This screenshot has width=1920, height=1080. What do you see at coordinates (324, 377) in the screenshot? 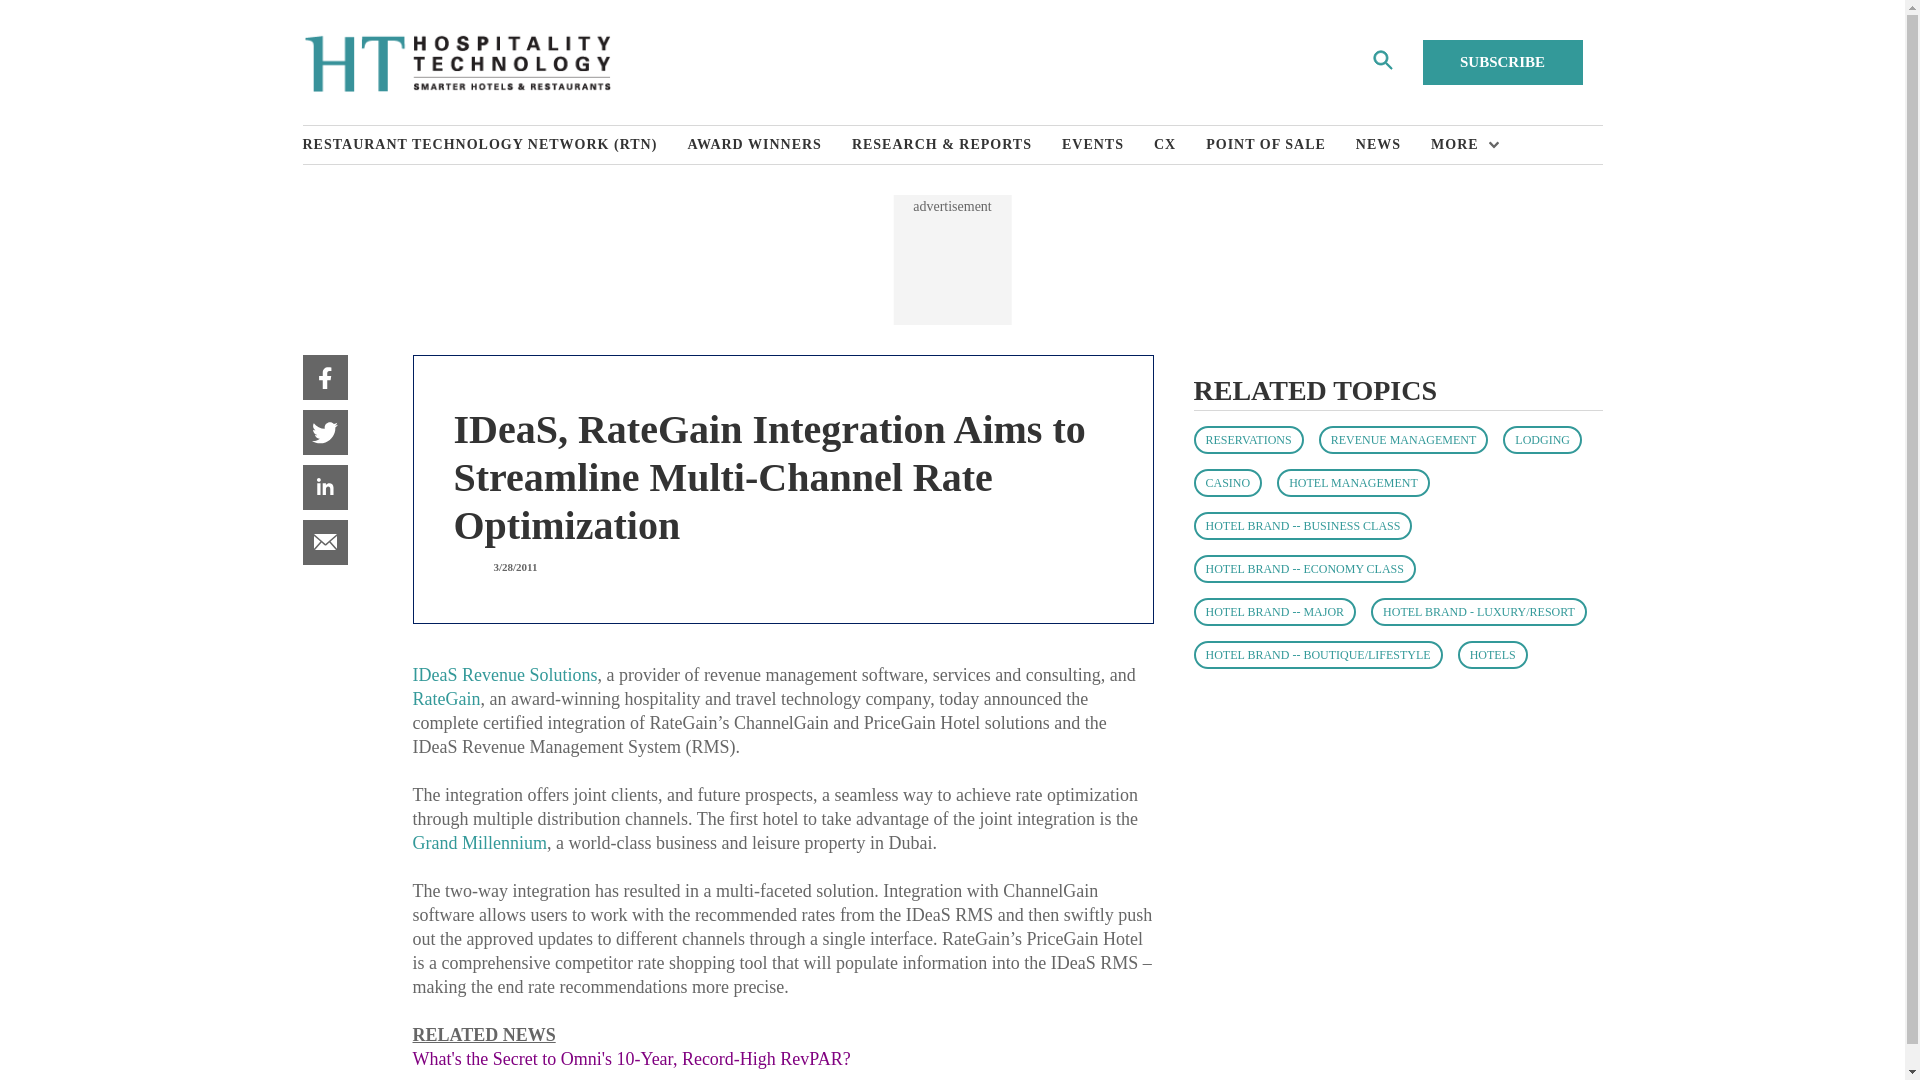
I see `facebook` at bounding box center [324, 377].